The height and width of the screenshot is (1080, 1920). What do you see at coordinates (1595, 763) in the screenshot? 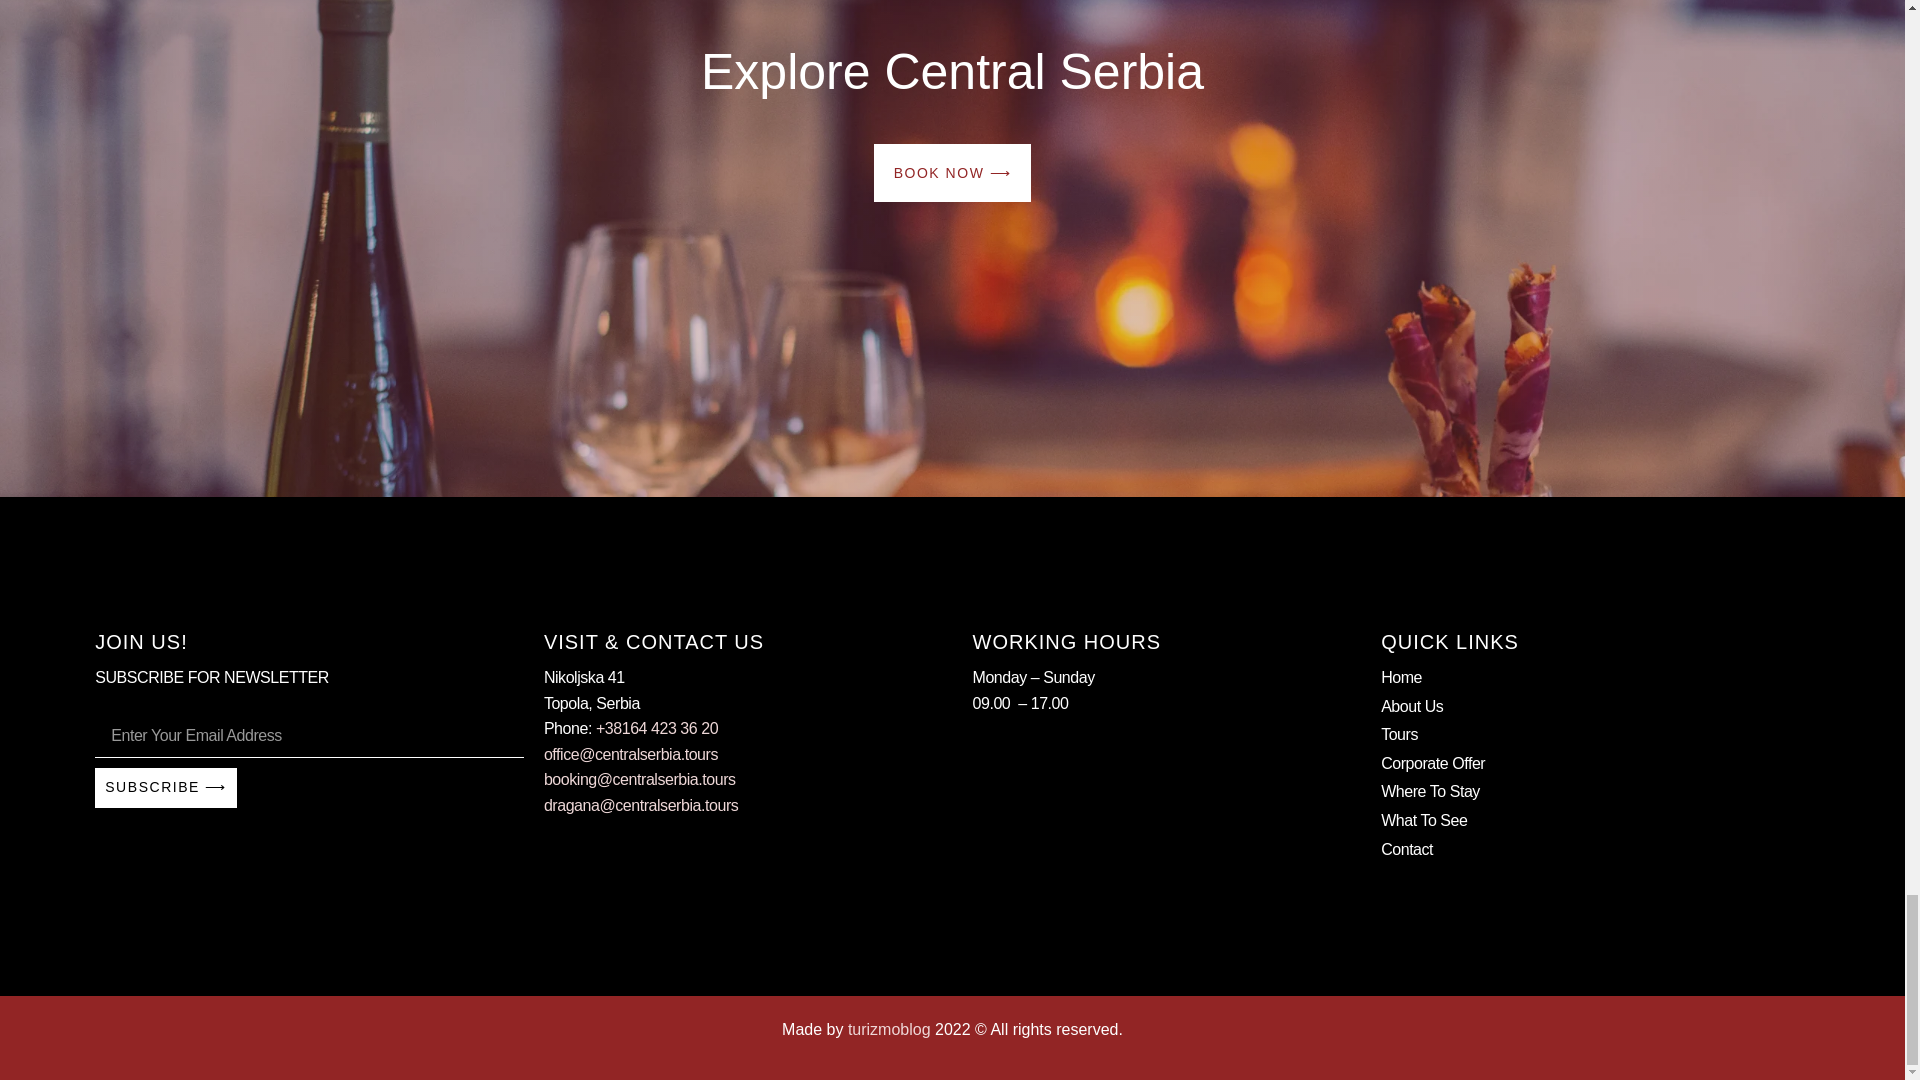
I see `Corporate Offer` at bounding box center [1595, 763].